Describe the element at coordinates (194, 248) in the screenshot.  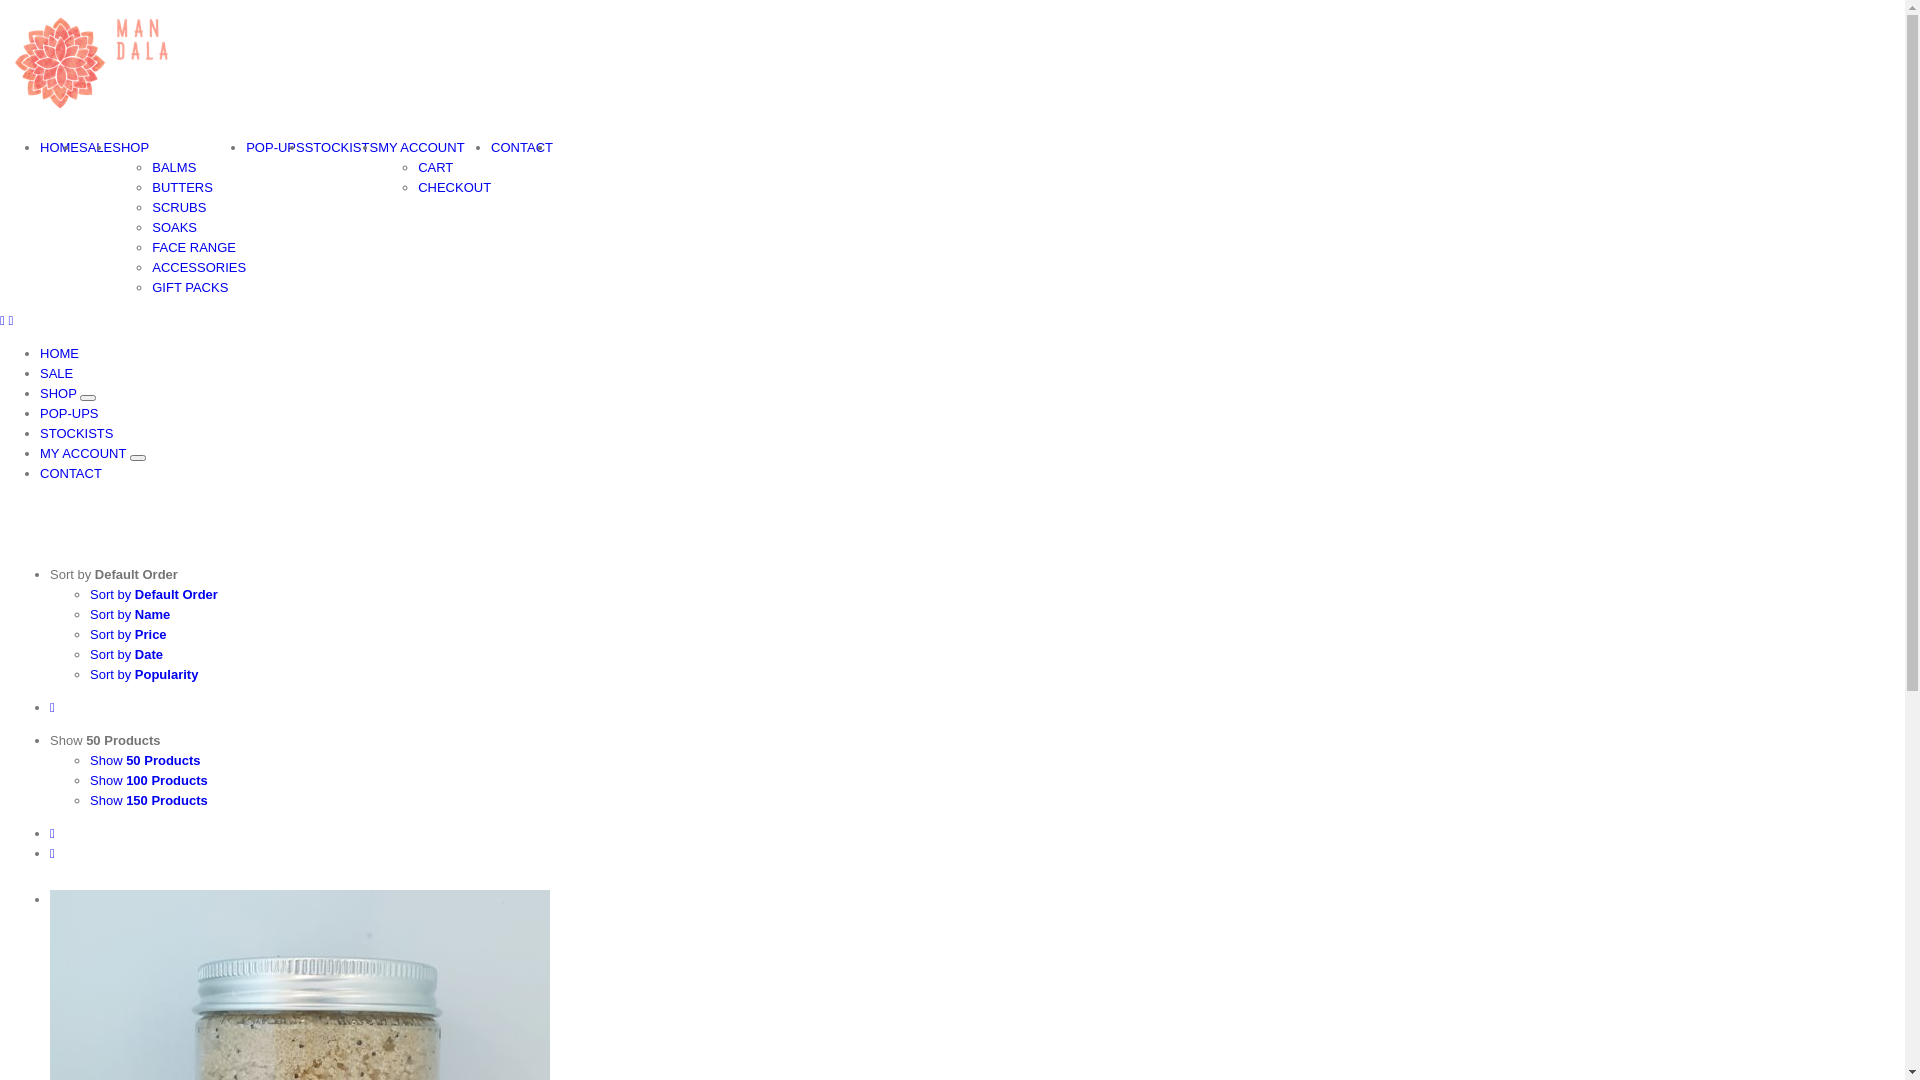
I see `FACE RANGE` at that location.